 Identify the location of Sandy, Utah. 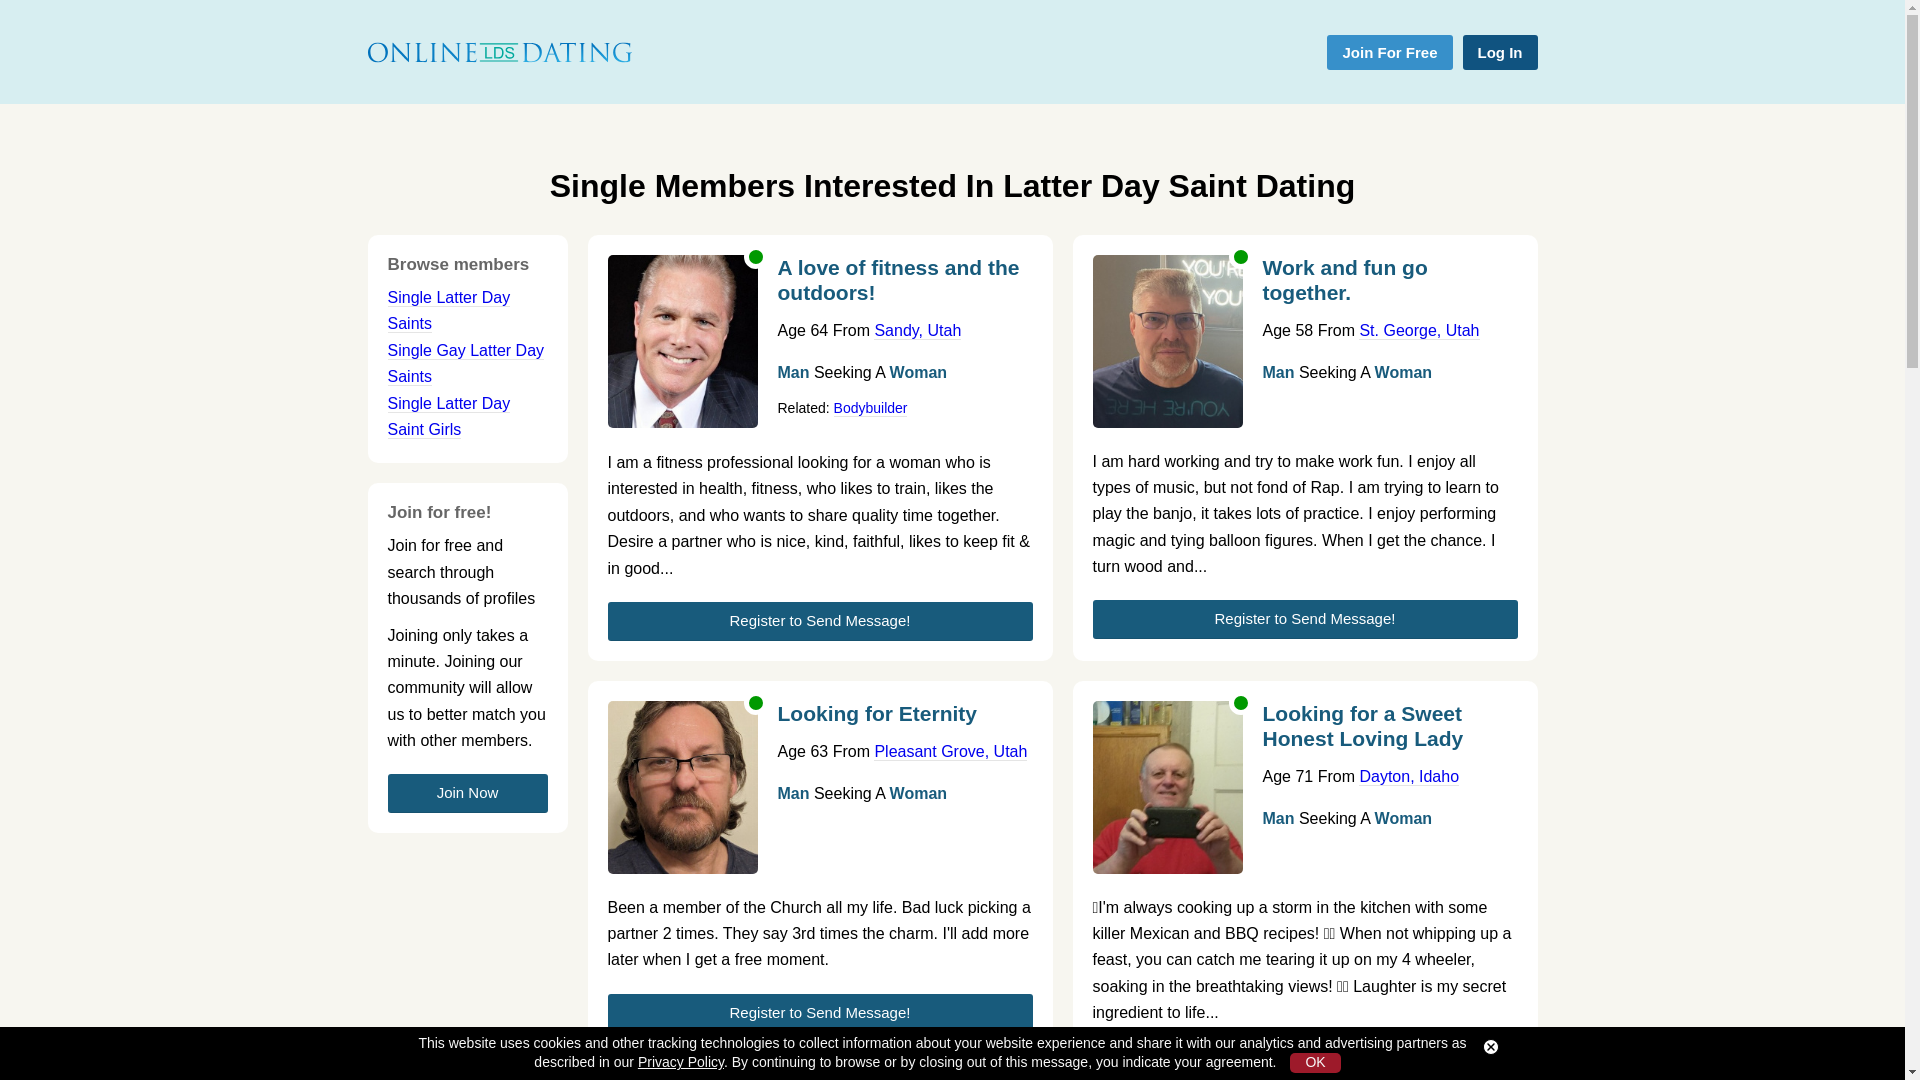
(917, 330).